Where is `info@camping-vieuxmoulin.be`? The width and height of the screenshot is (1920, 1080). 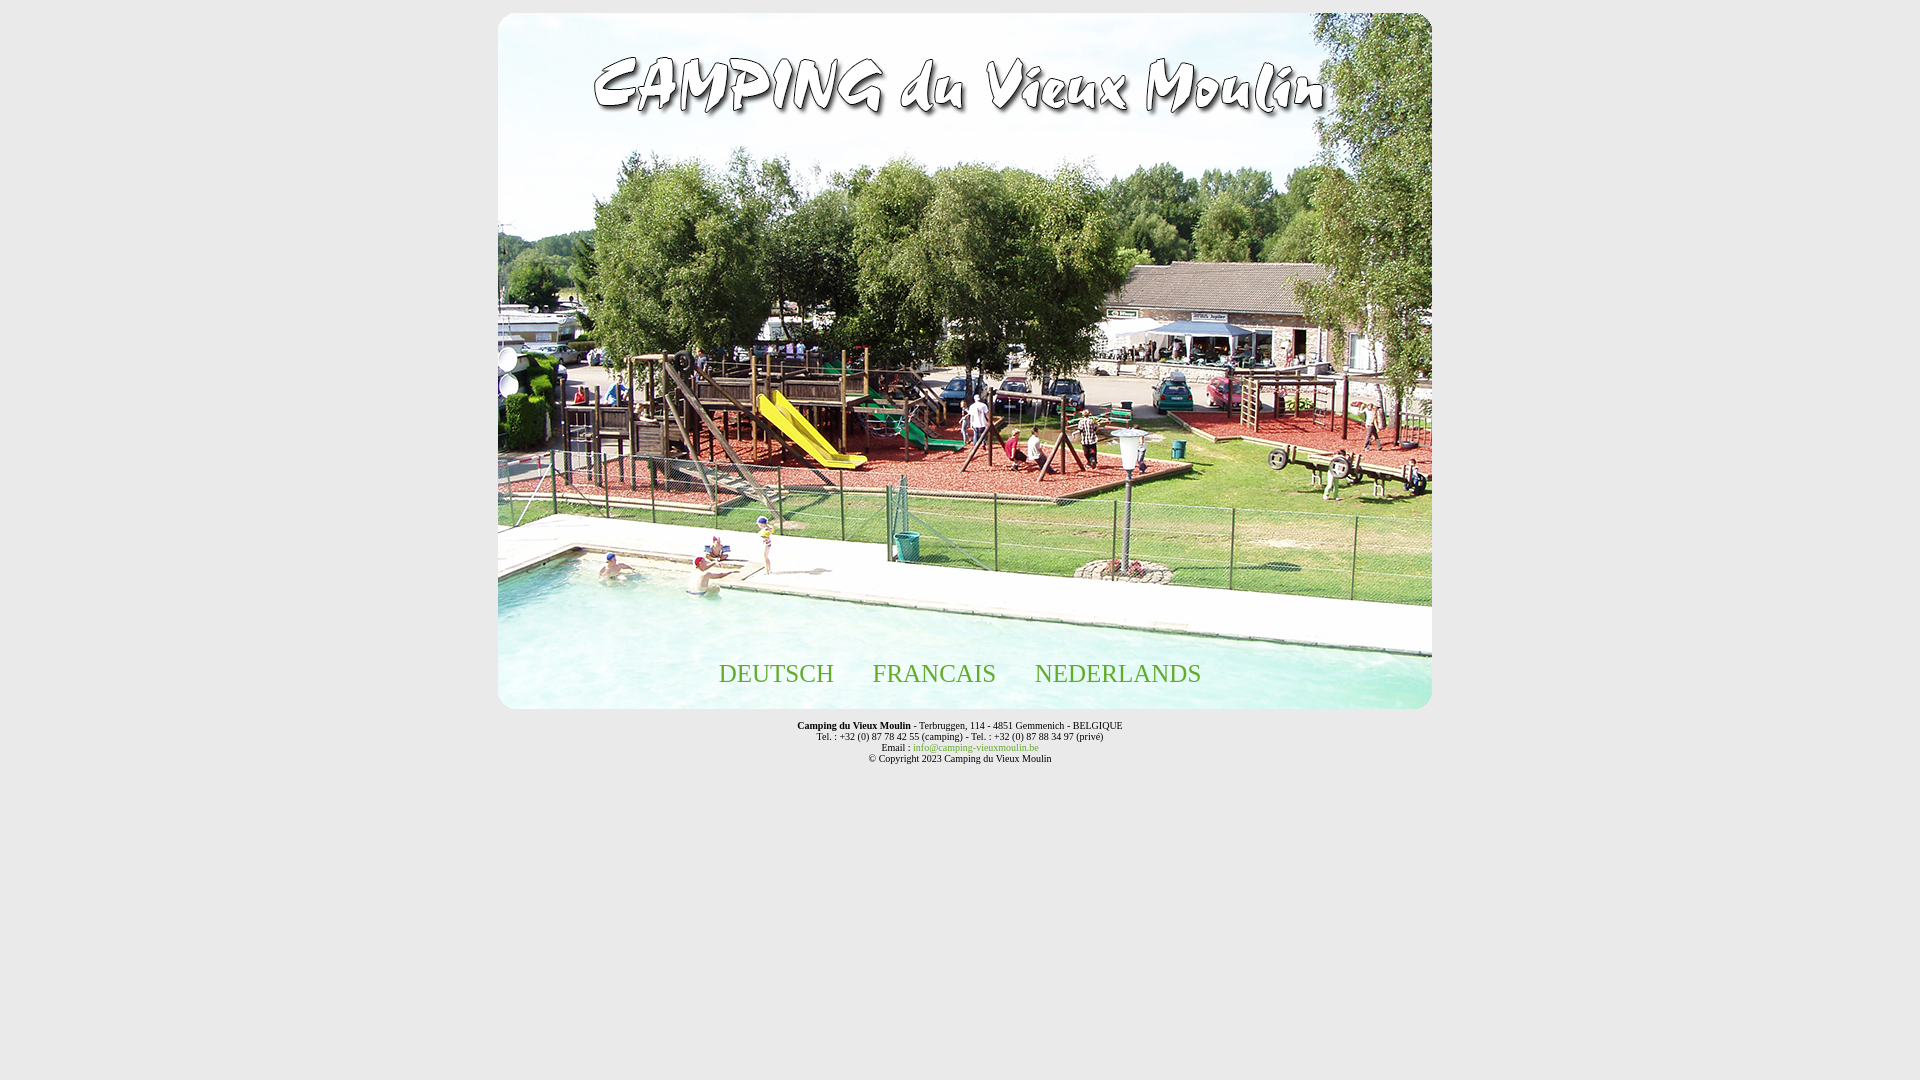 info@camping-vieuxmoulin.be is located at coordinates (976, 748).